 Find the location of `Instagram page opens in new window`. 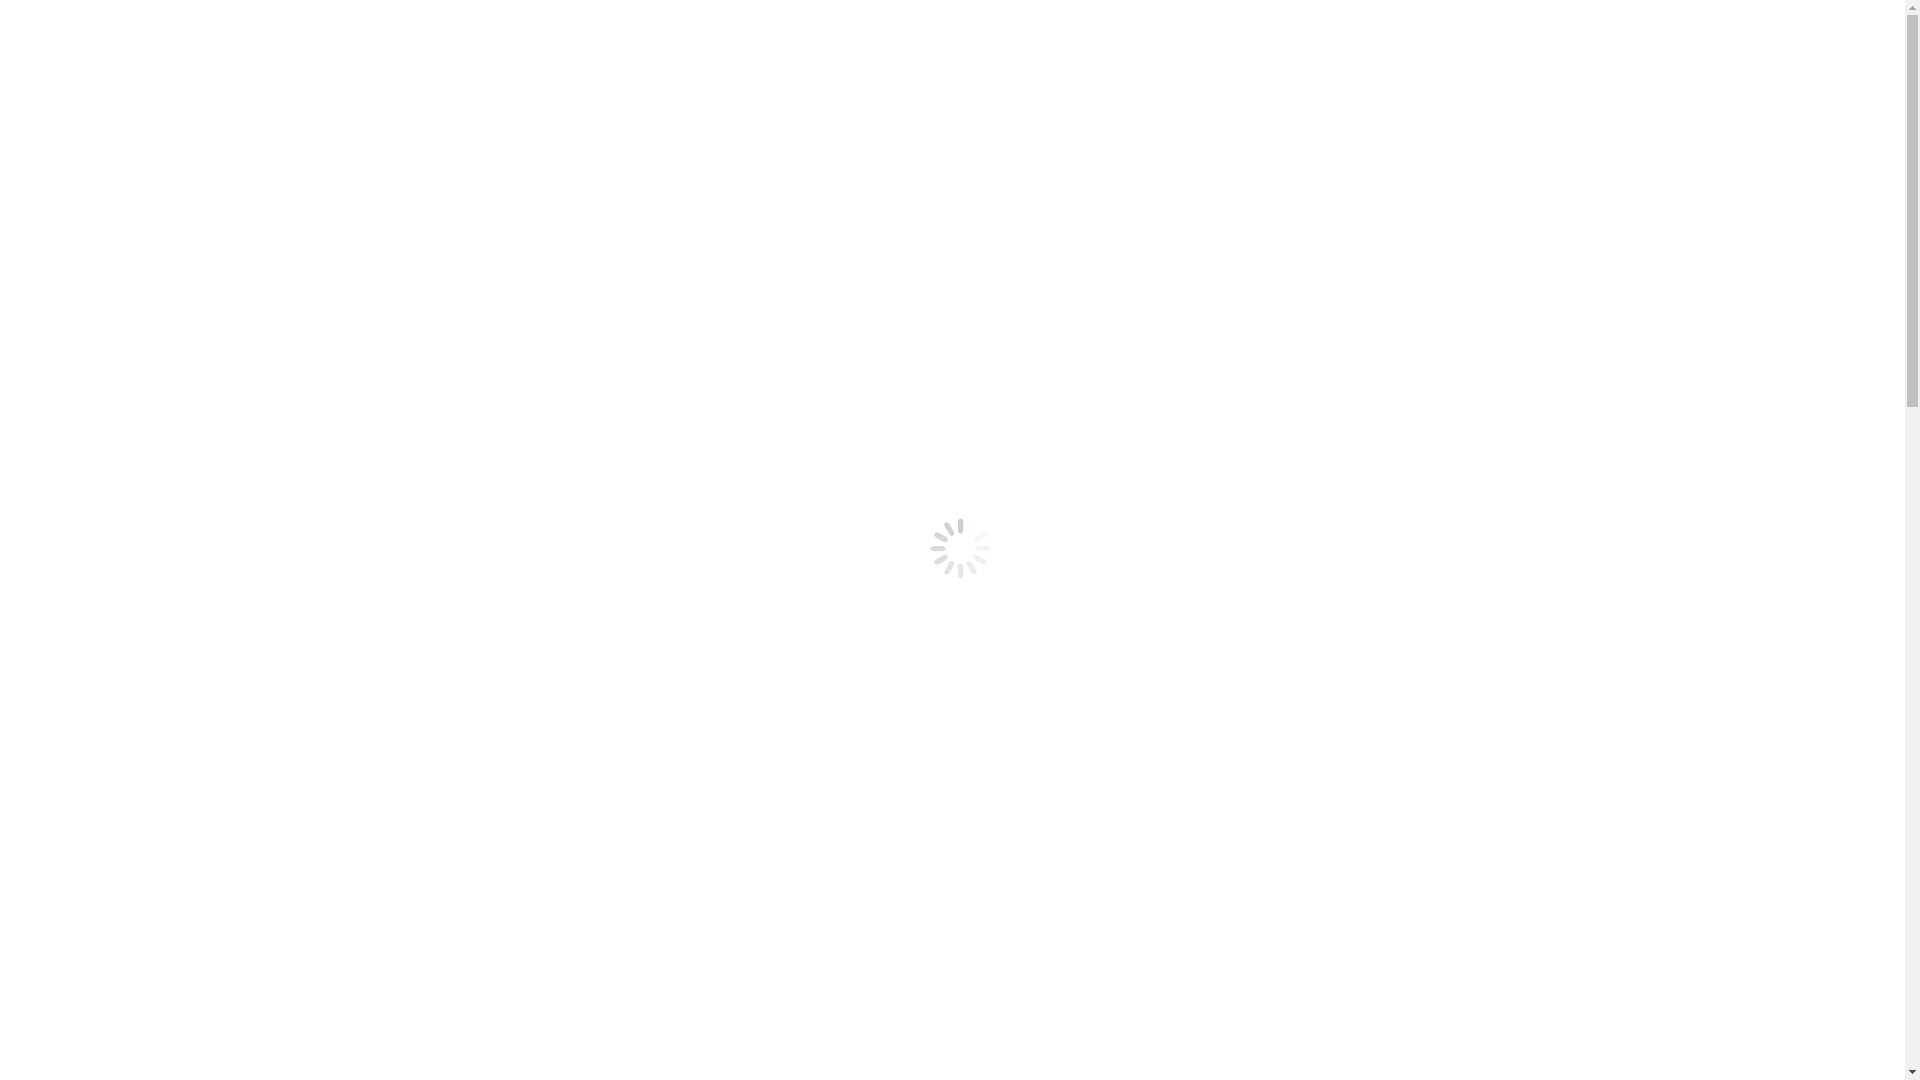

Instagram page opens in new window is located at coordinates (129, 282).